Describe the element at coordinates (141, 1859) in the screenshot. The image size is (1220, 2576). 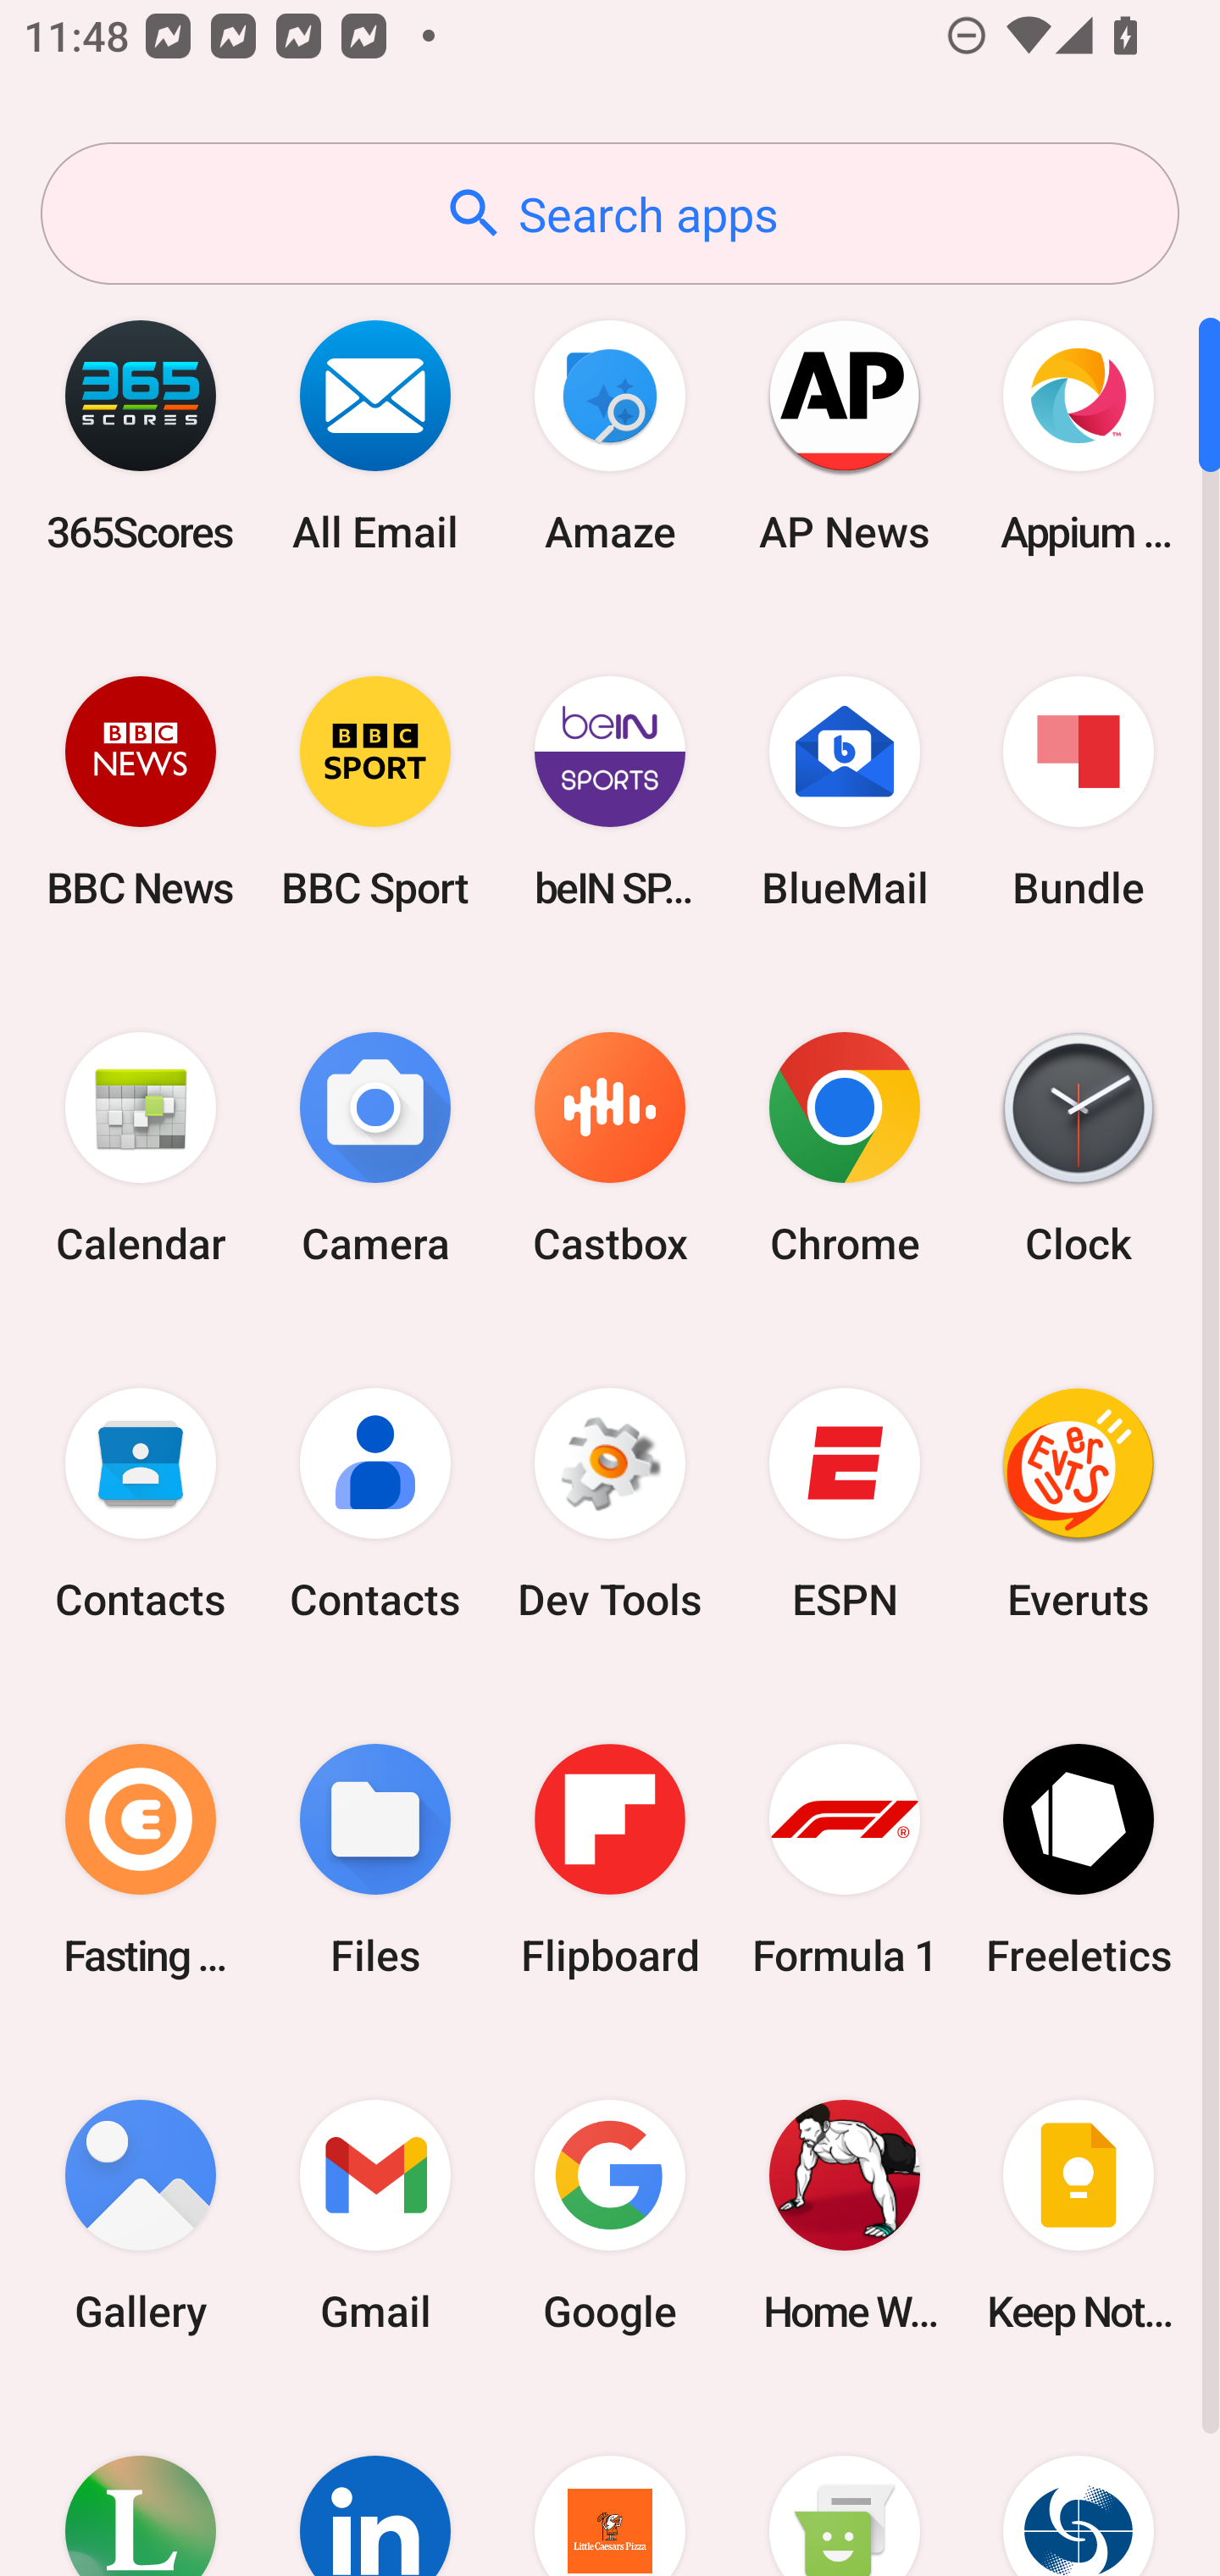
I see `Fasting Coach` at that location.